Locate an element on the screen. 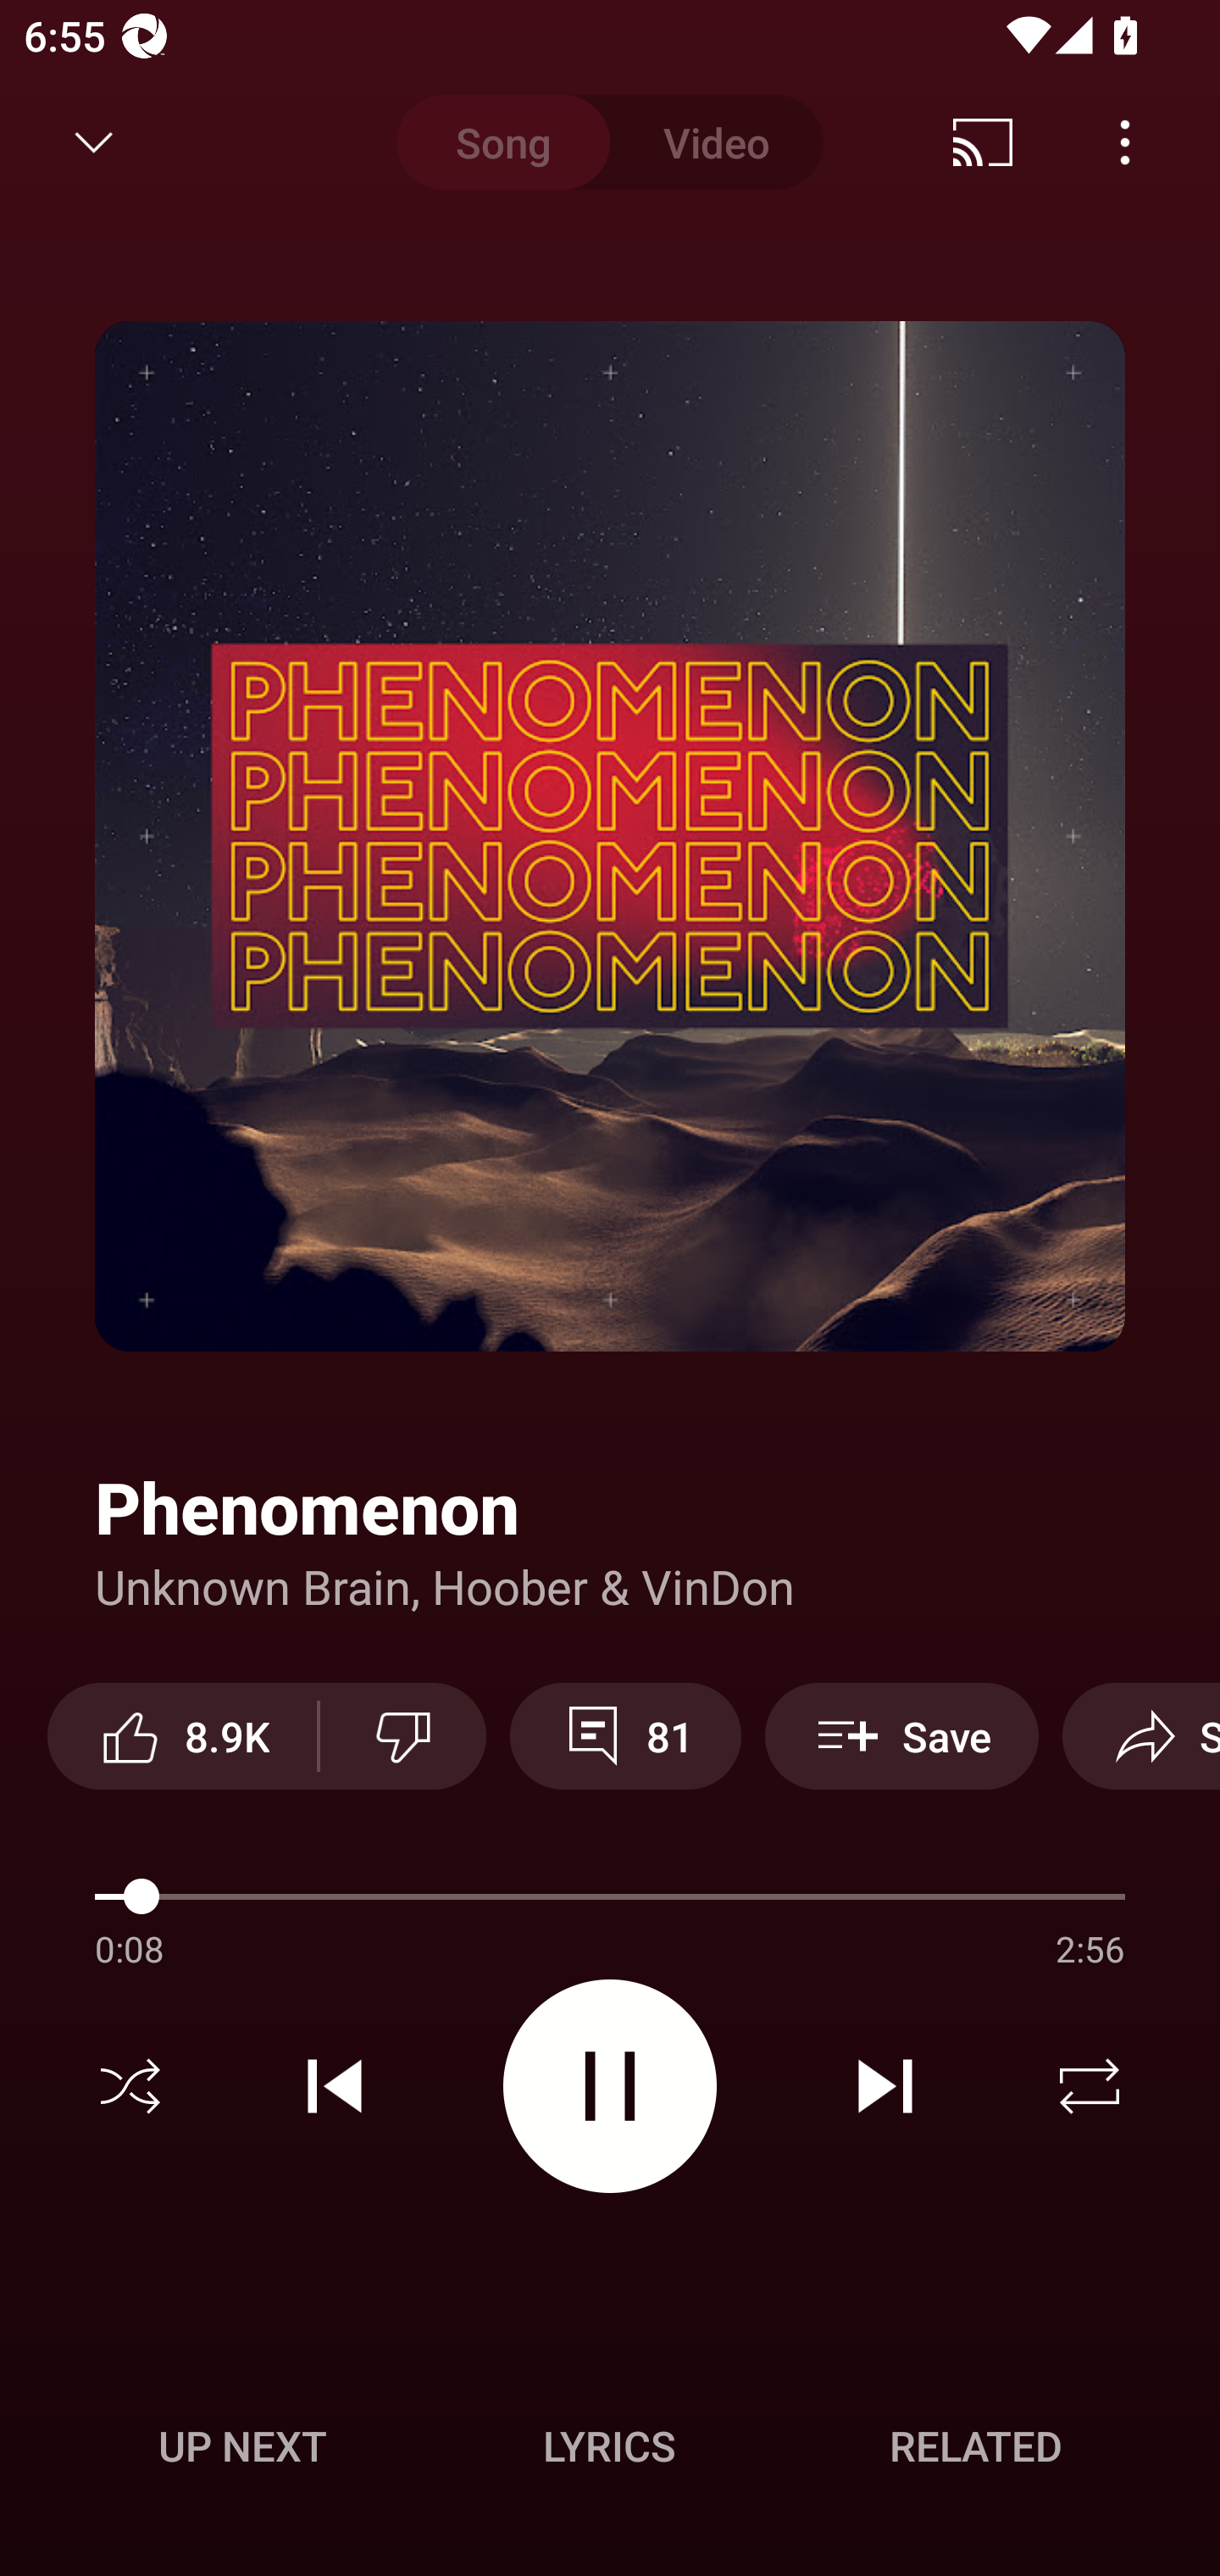 Image resolution: width=1220 pixels, height=2576 pixels. Lyrics LYRICS is located at coordinates (609, 2446).